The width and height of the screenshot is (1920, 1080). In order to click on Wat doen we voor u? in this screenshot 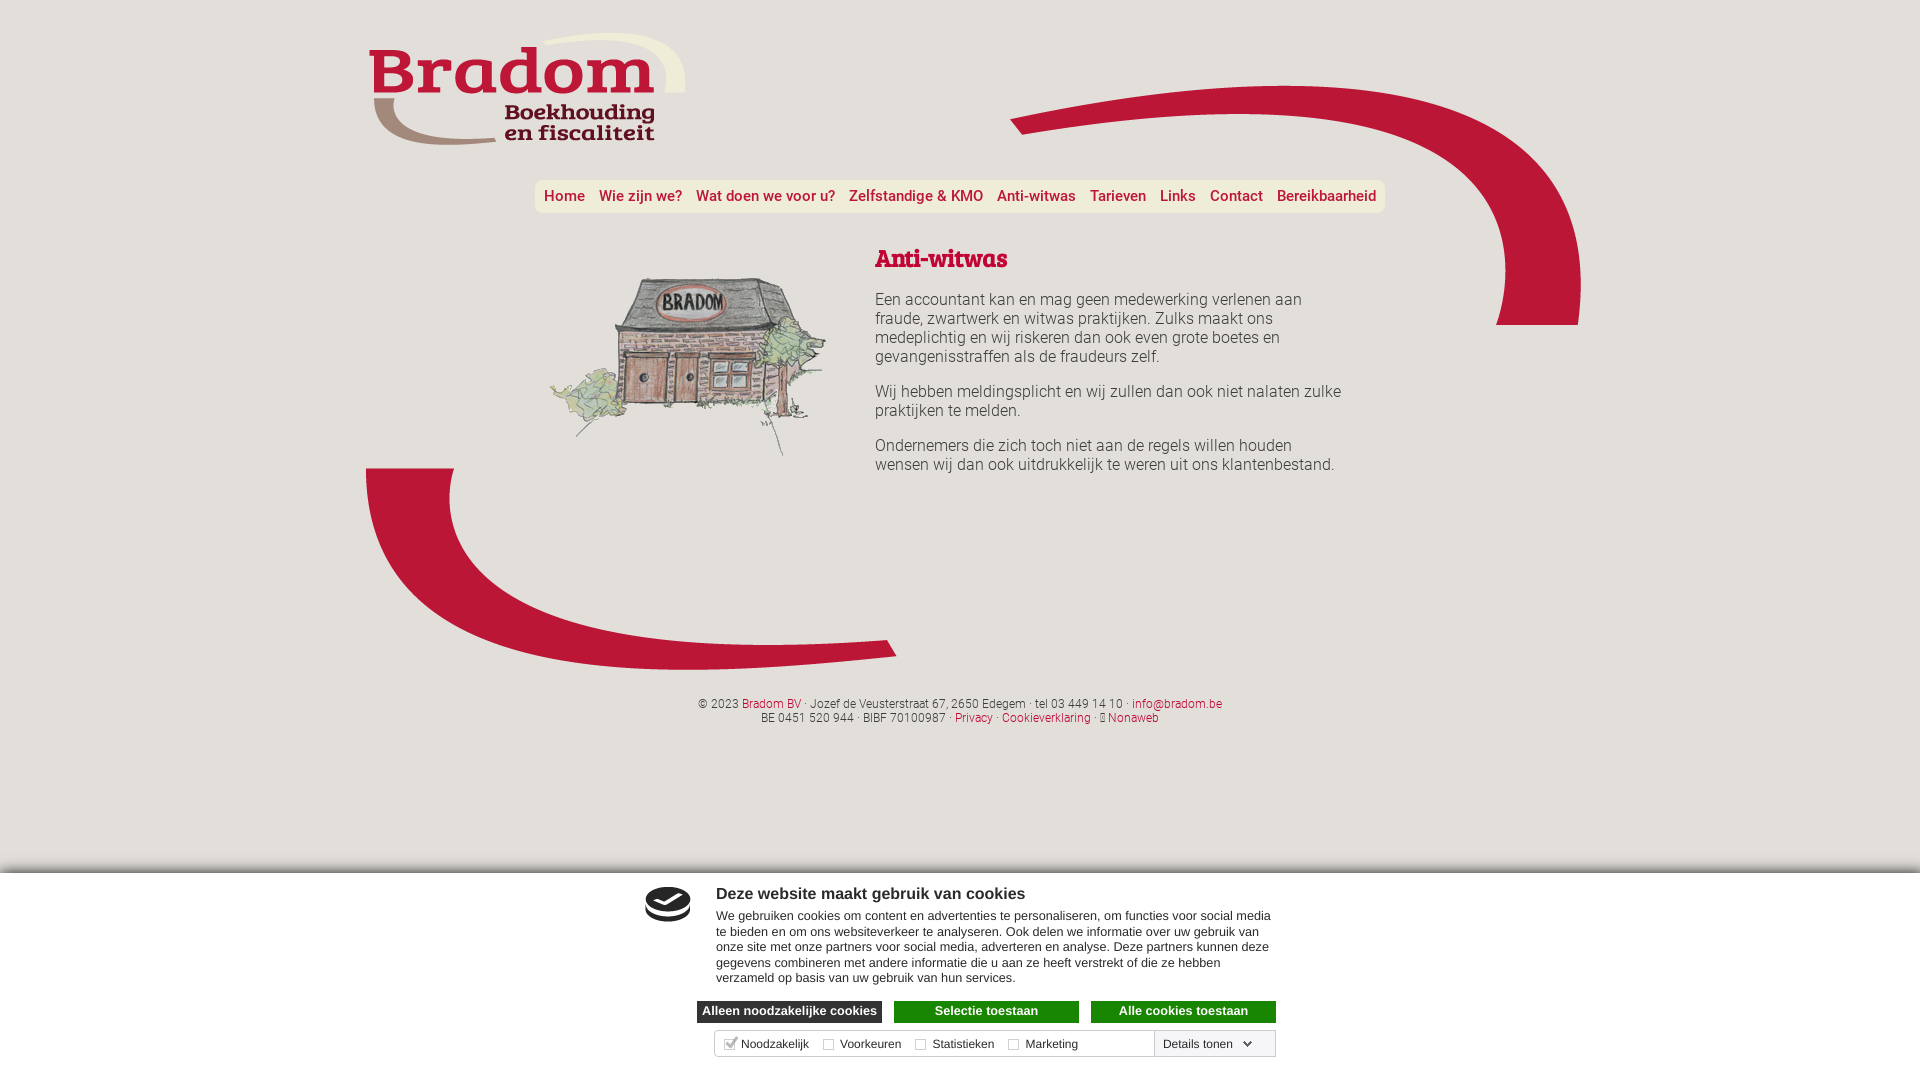, I will do `click(766, 196)`.